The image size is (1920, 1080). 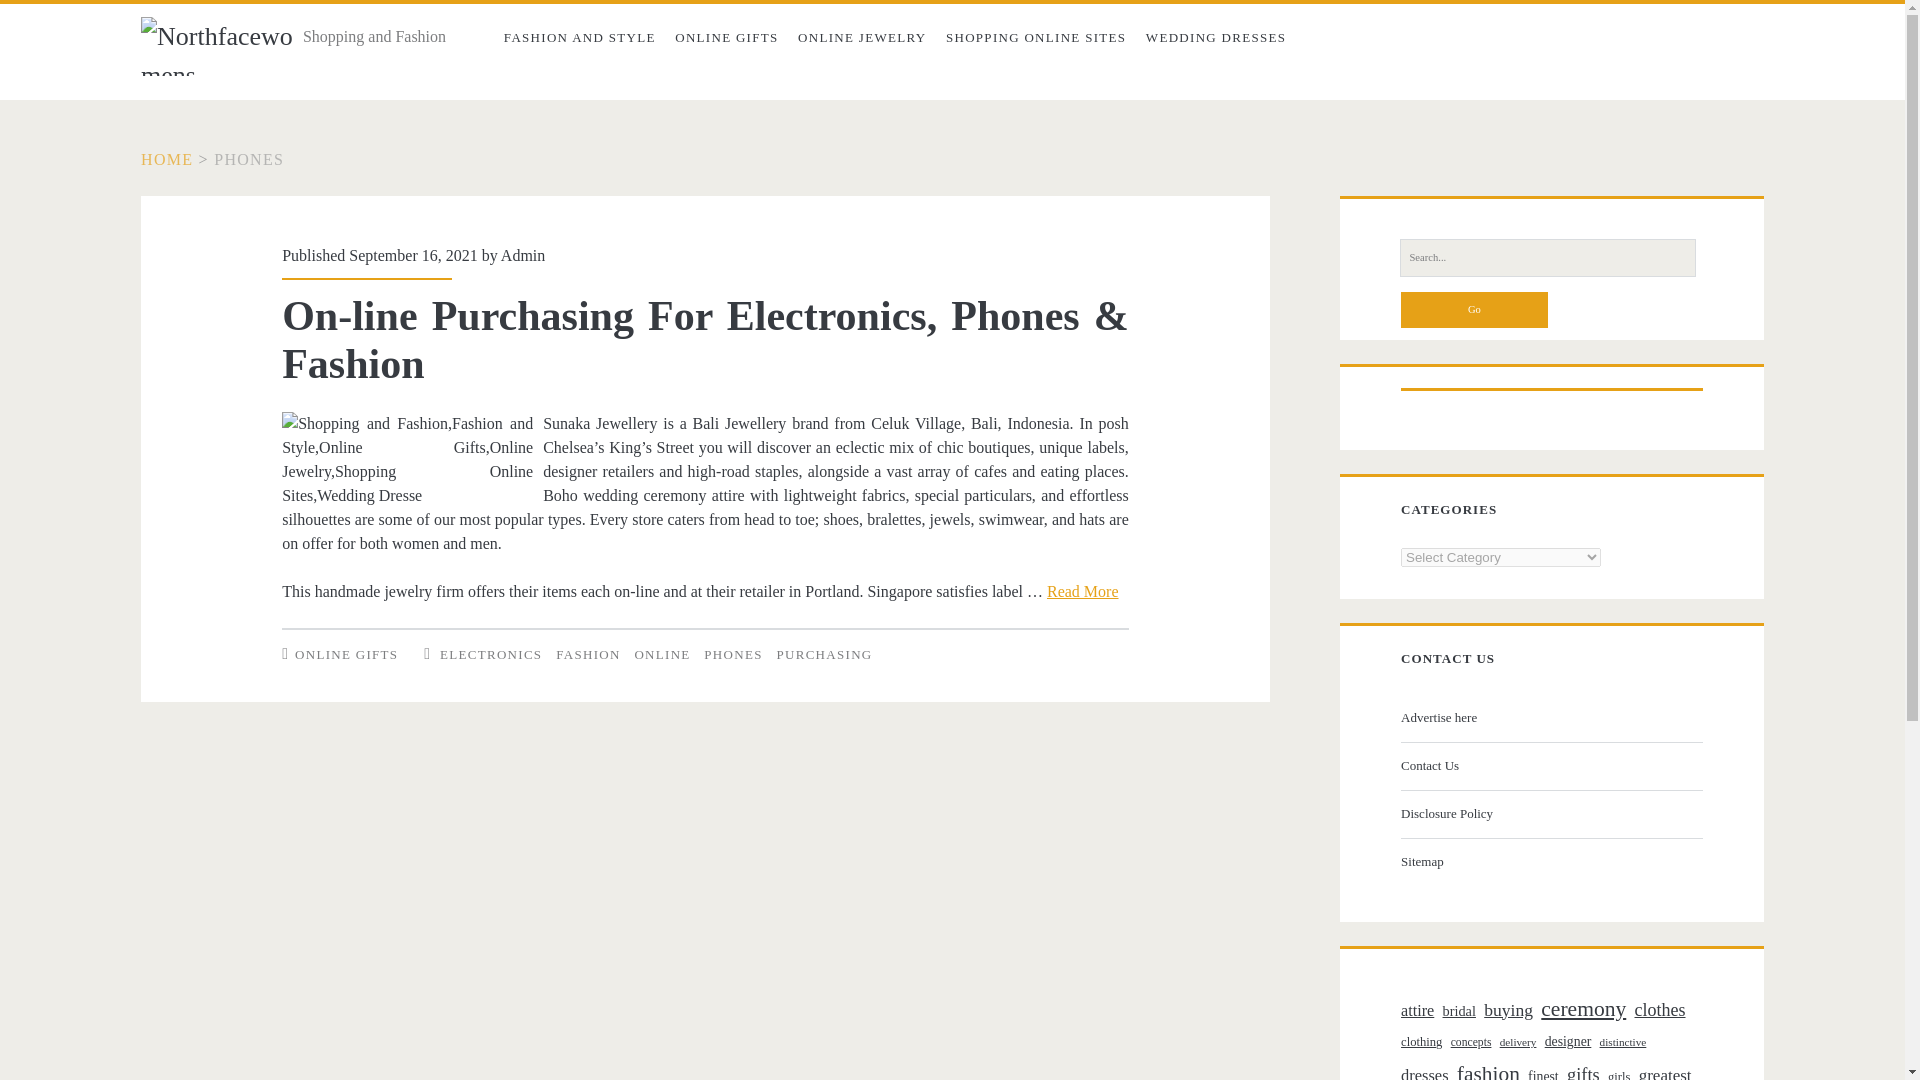 I want to click on Posts by Admin, so click(x=523, y=255).